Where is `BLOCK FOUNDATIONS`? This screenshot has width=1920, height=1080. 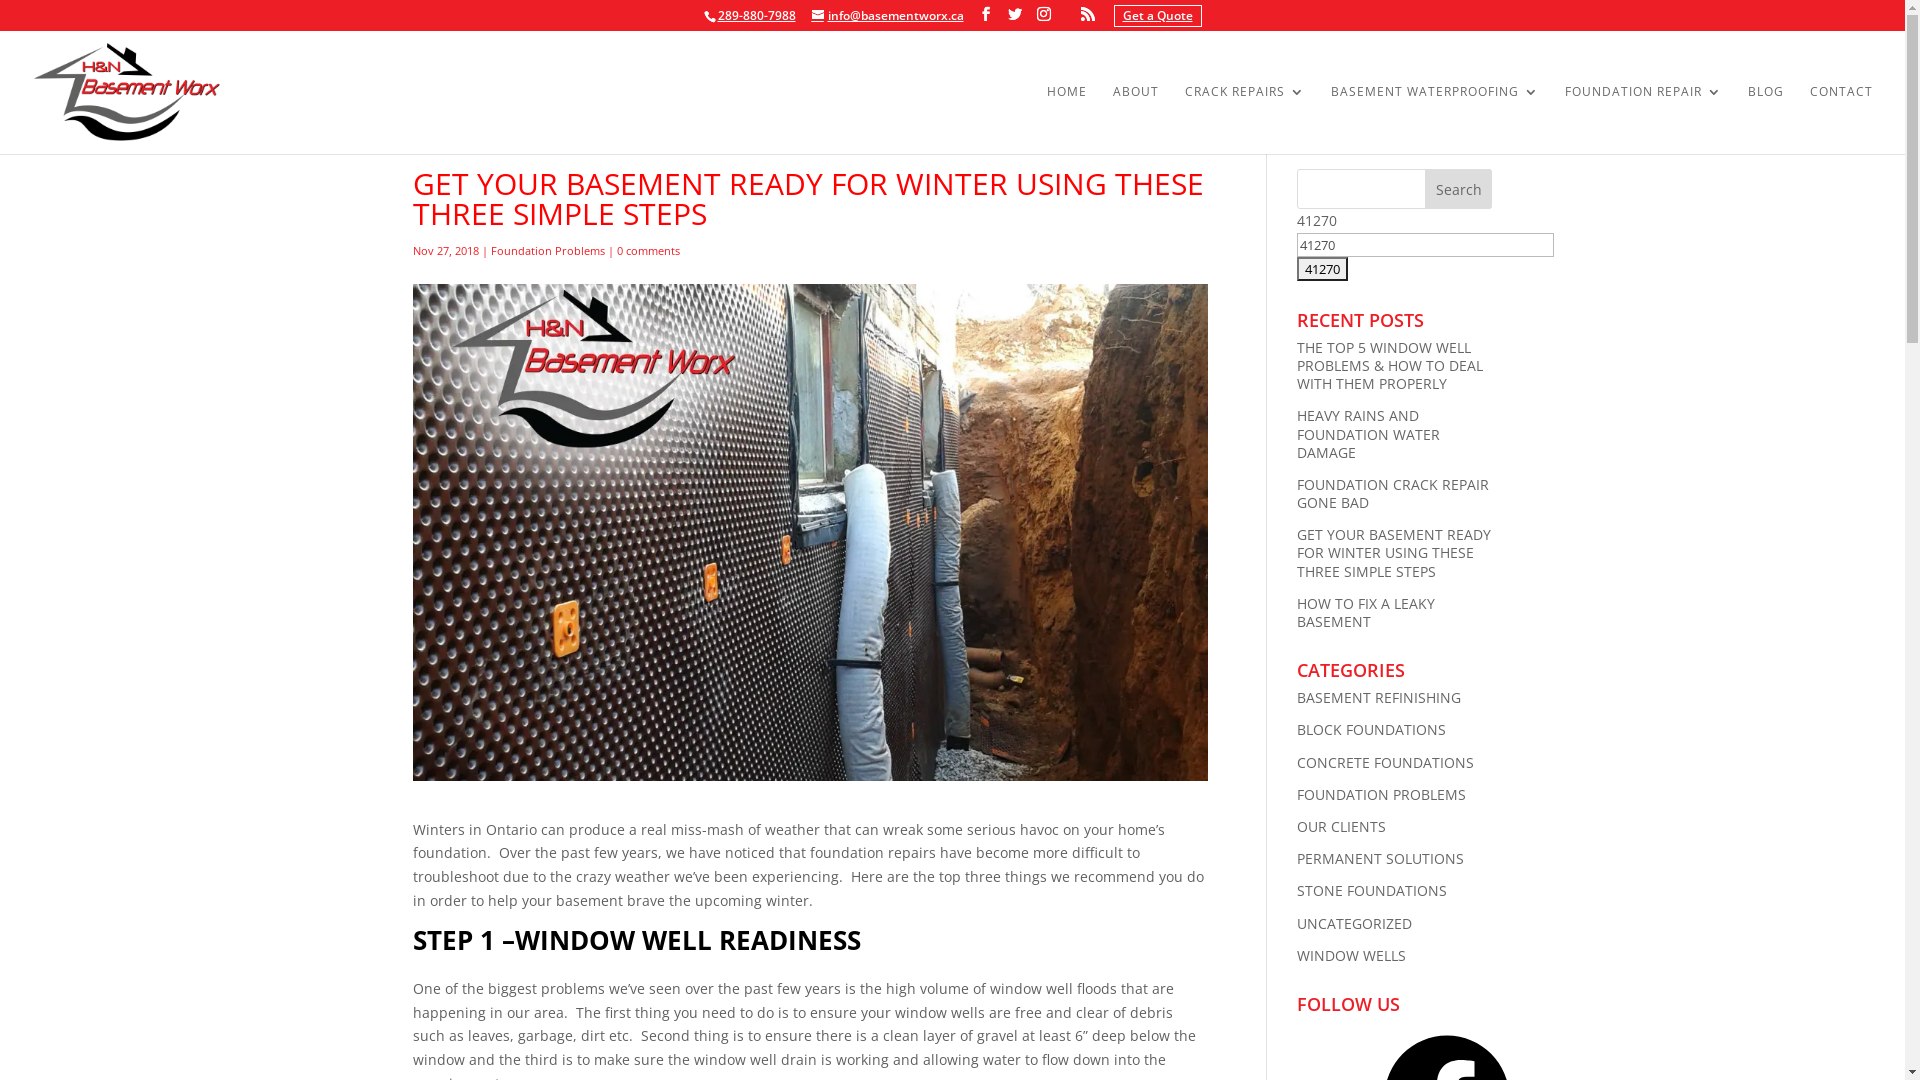
BLOCK FOUNDATIONS is located at coordinates (1372, 730).